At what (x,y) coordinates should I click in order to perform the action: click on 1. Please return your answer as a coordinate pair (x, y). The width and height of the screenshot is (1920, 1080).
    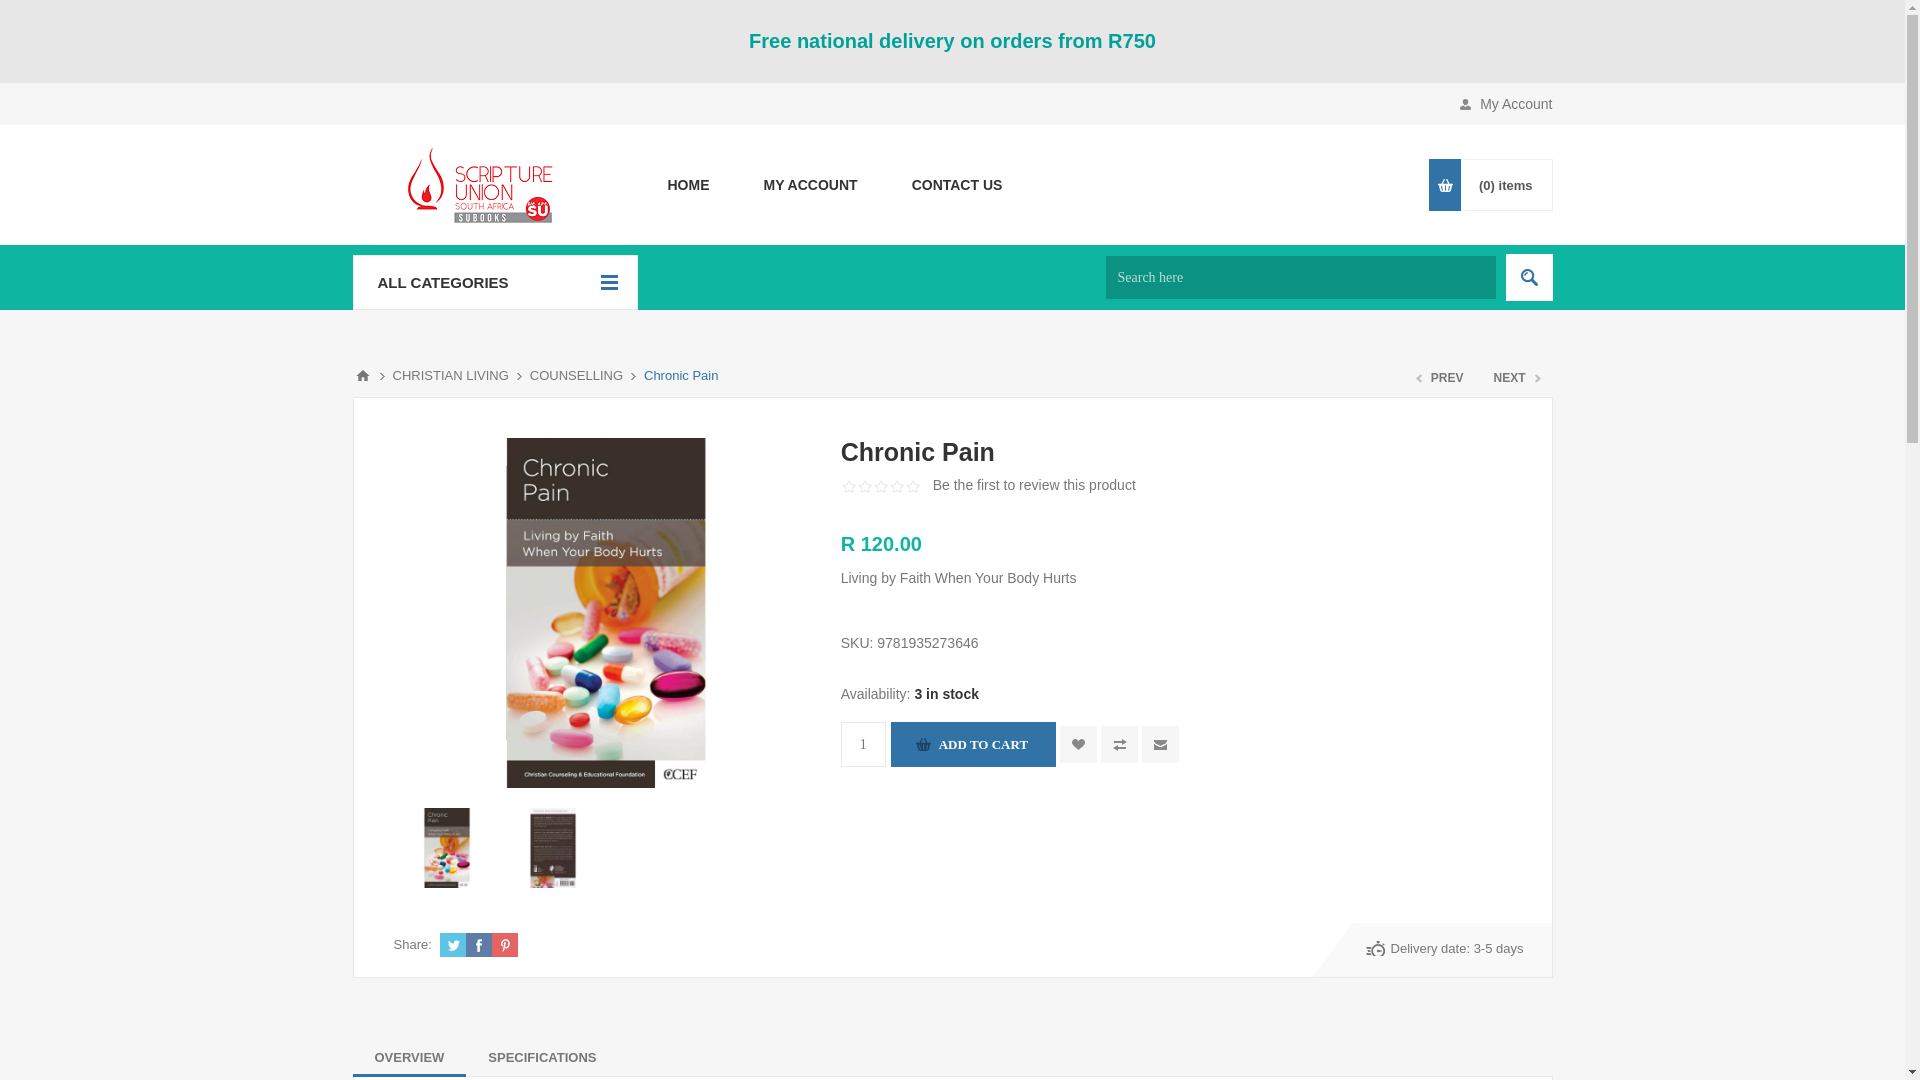
    Looking at the image, I should click on (862, 744).